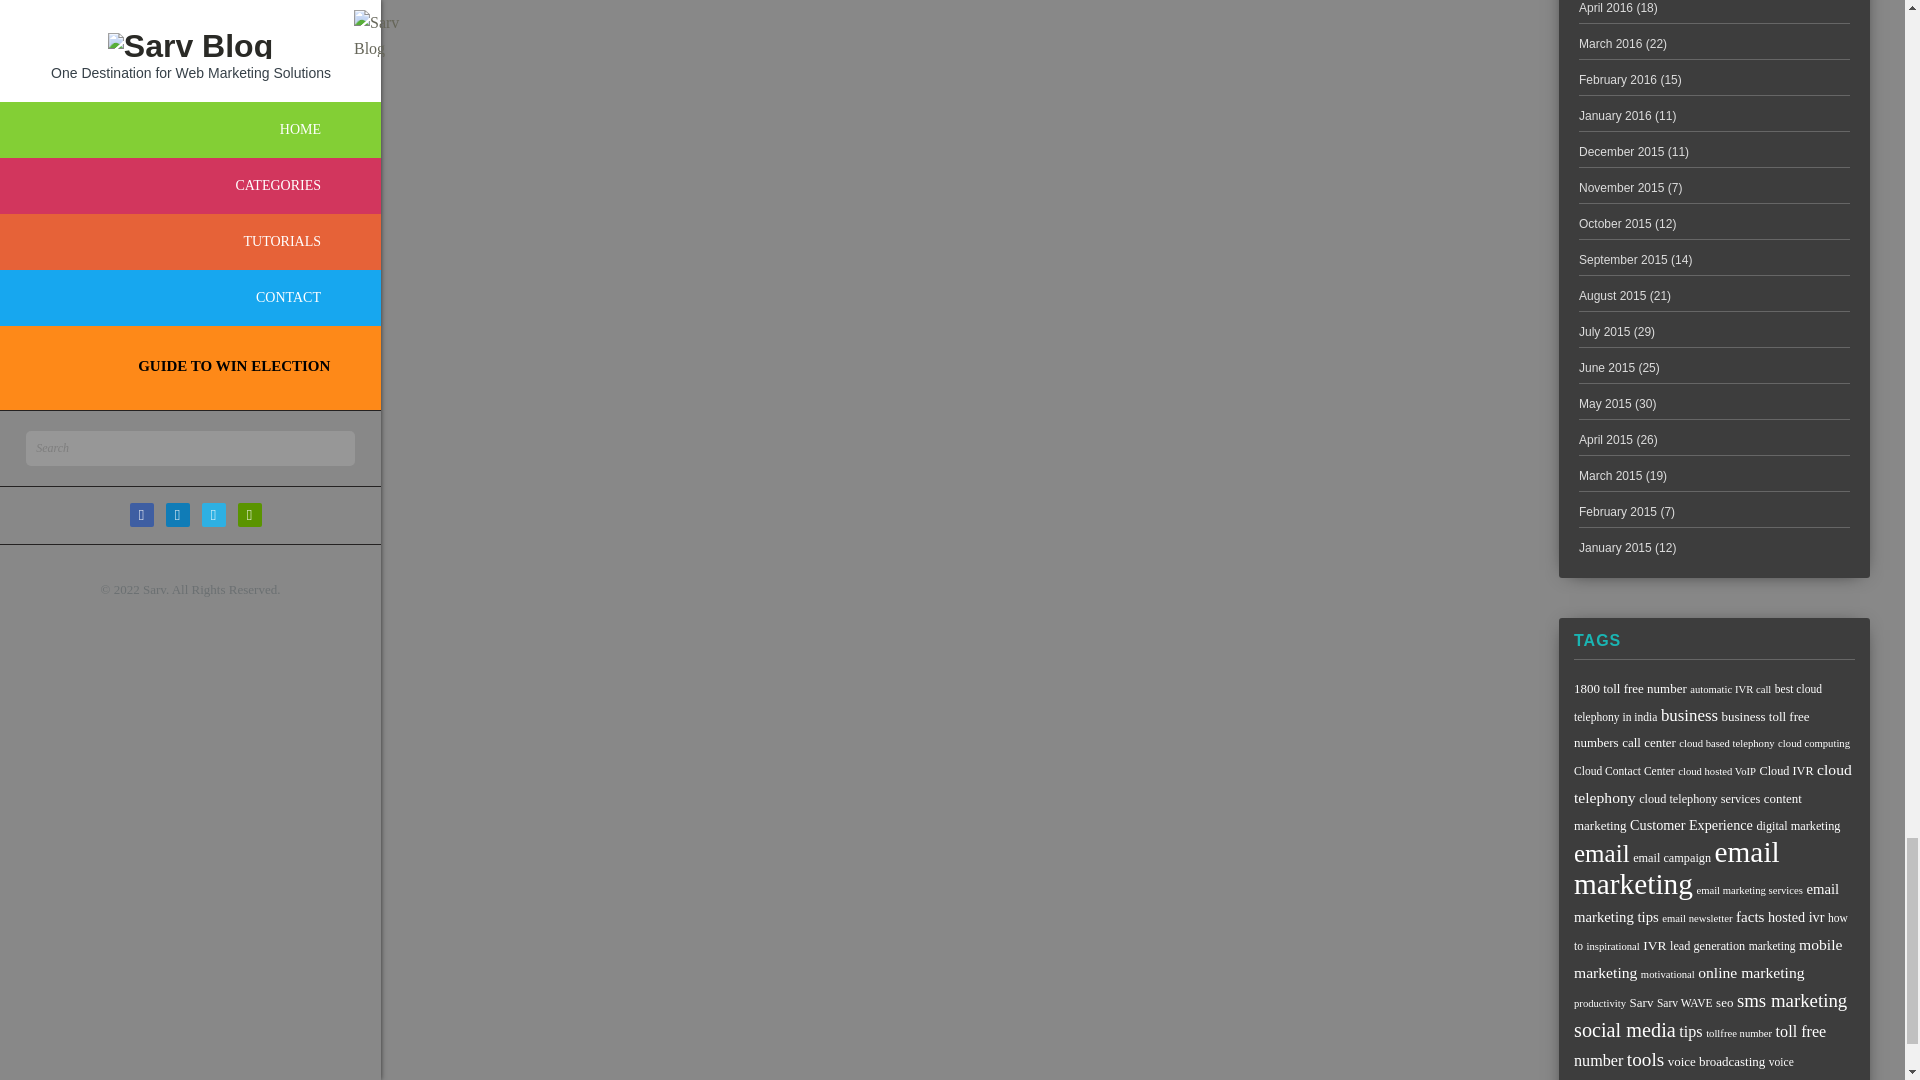 The image size is (1920, 1080). Describe the element at coordinates (1700, 798) in the screenshot. I see `10 topics` at that location.